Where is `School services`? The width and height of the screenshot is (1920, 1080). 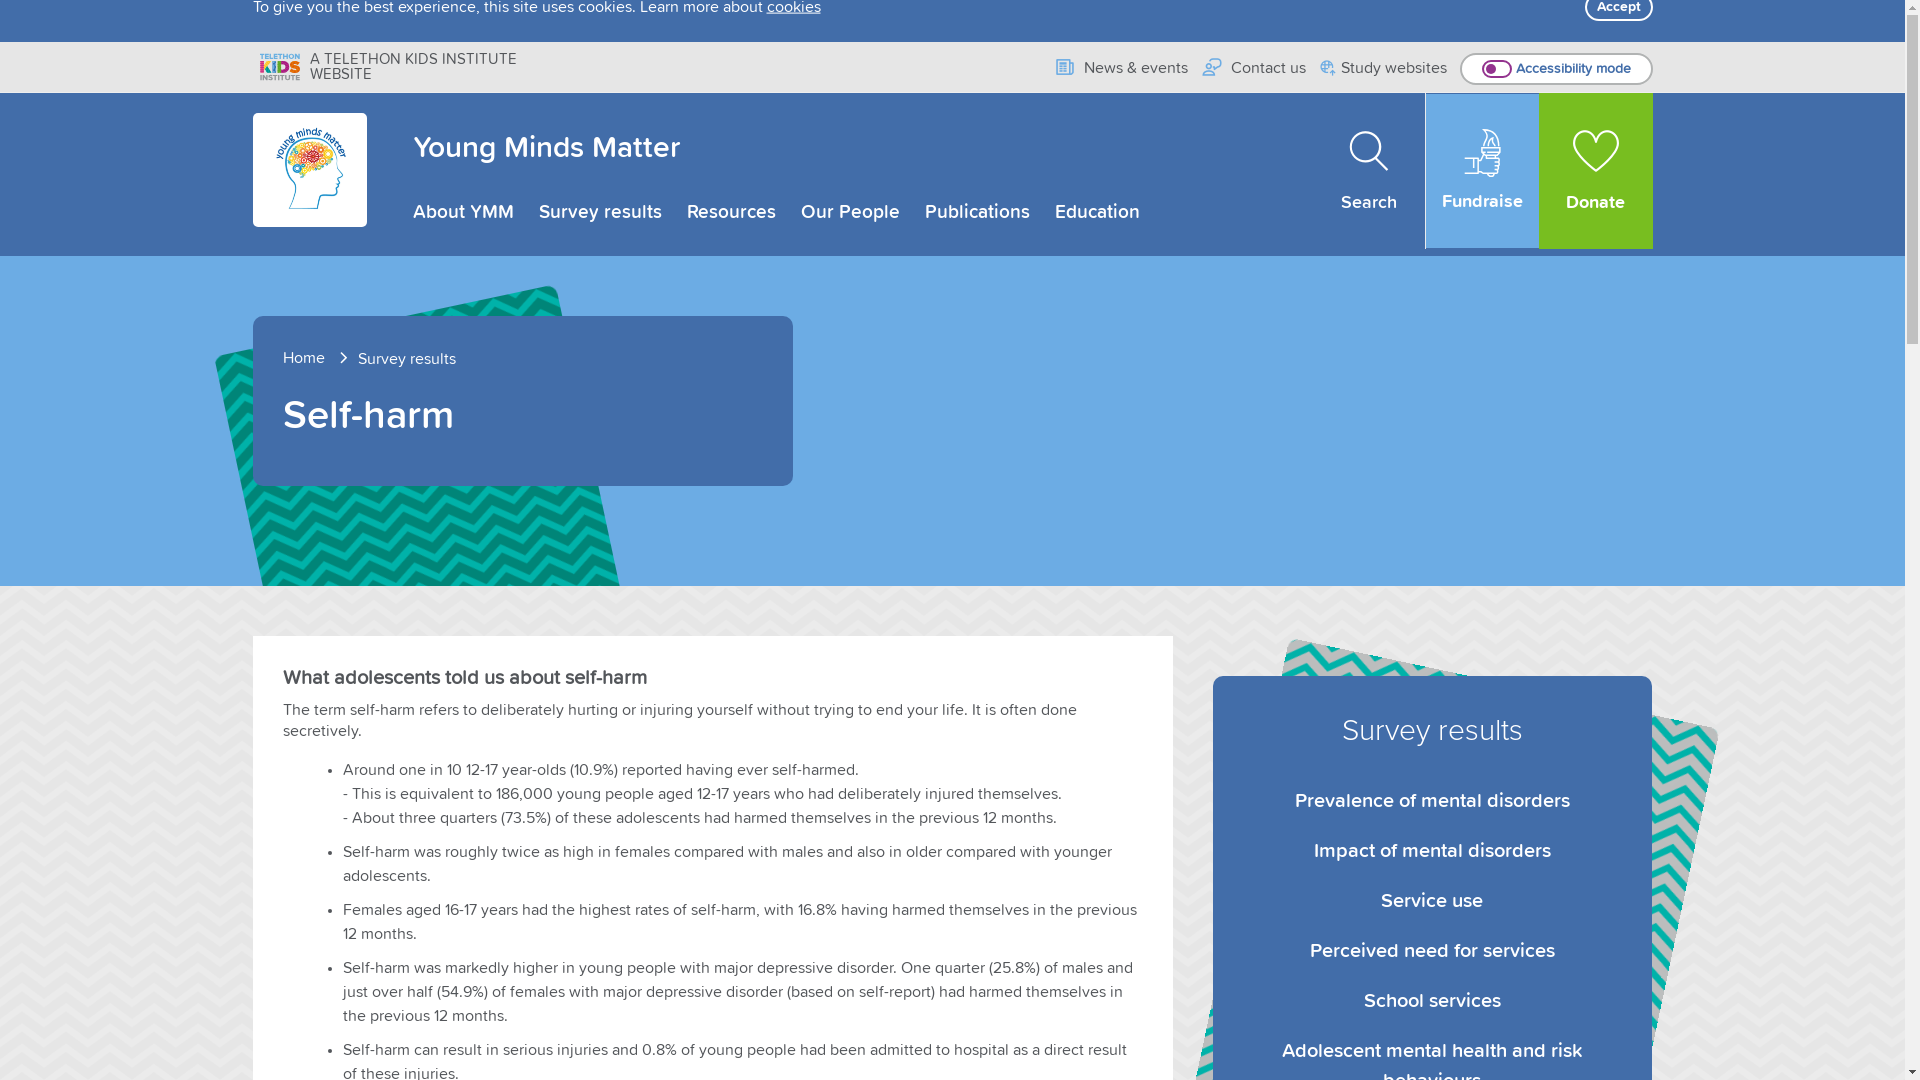
School services is located at coordinates (1432, 1001).